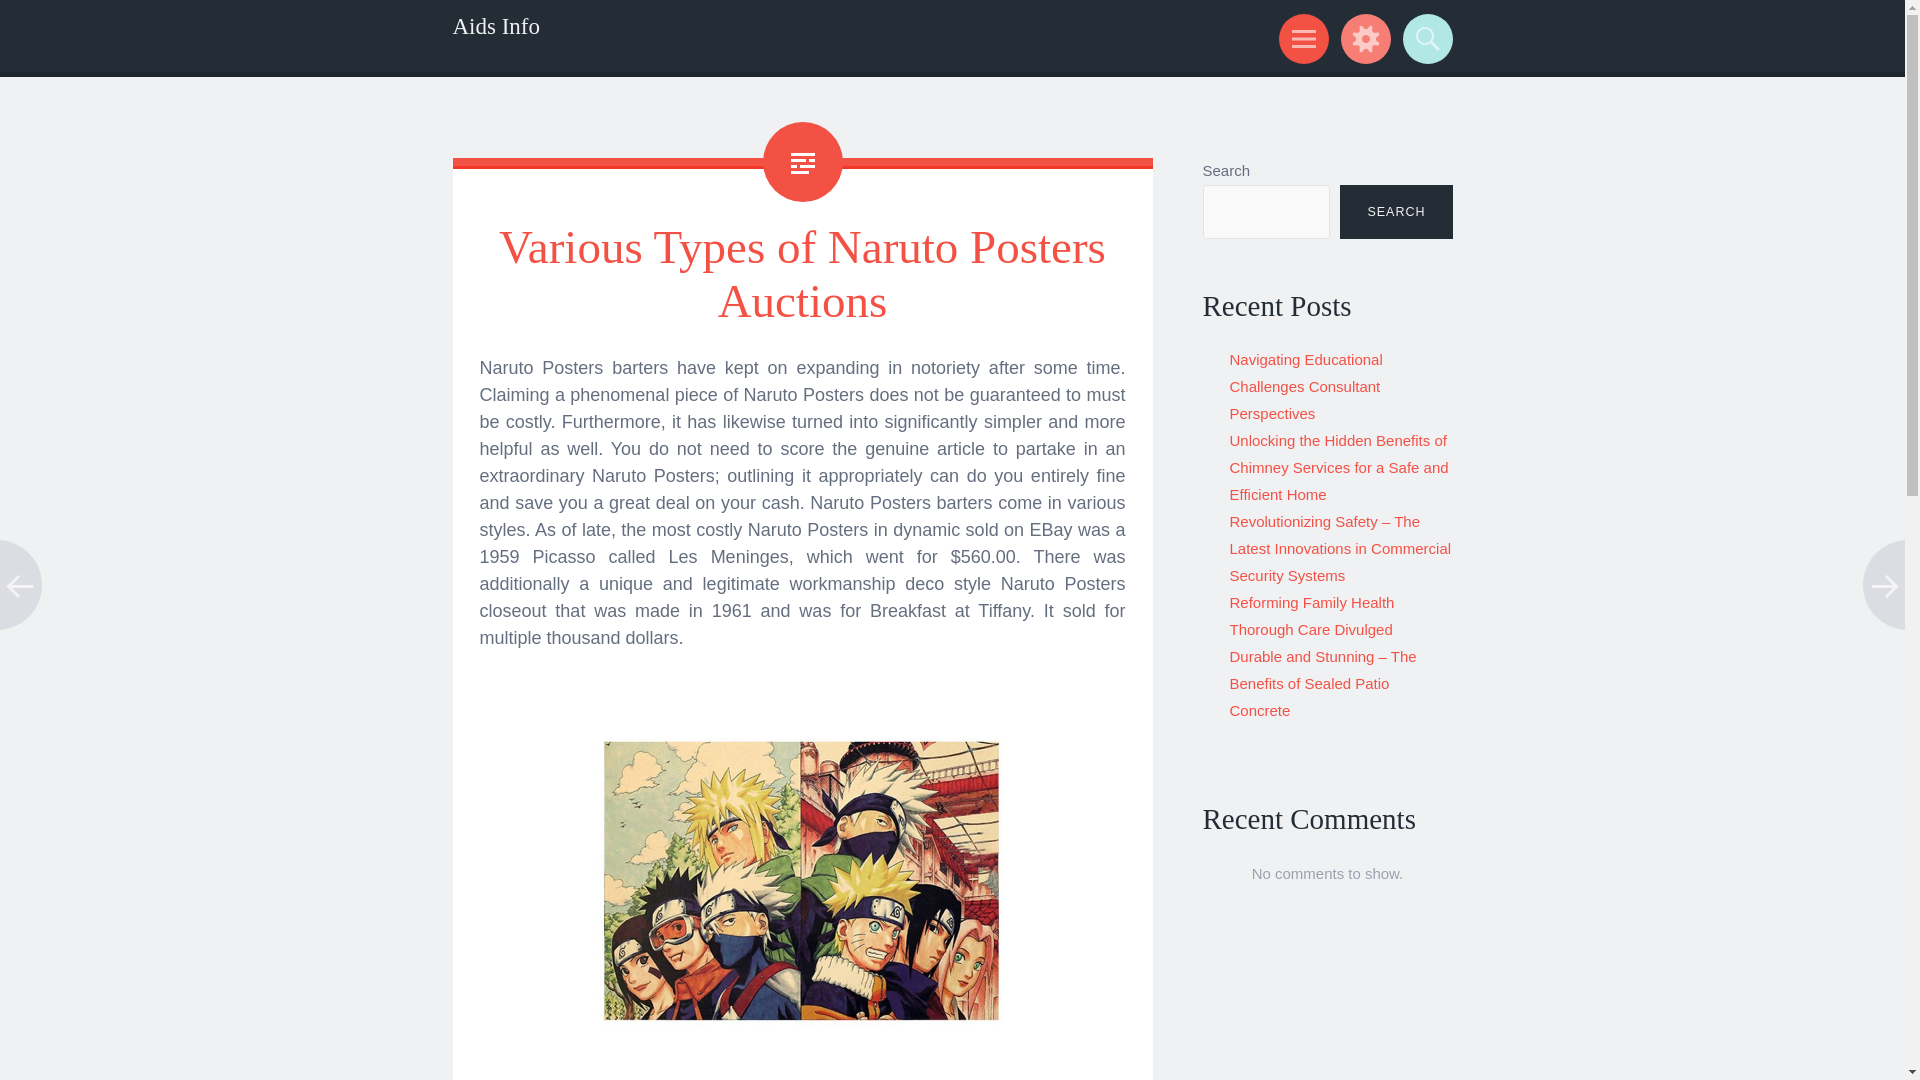  Describe the element at coordinates (1300, 38) in the screenshot. I see `Menu` at that location.